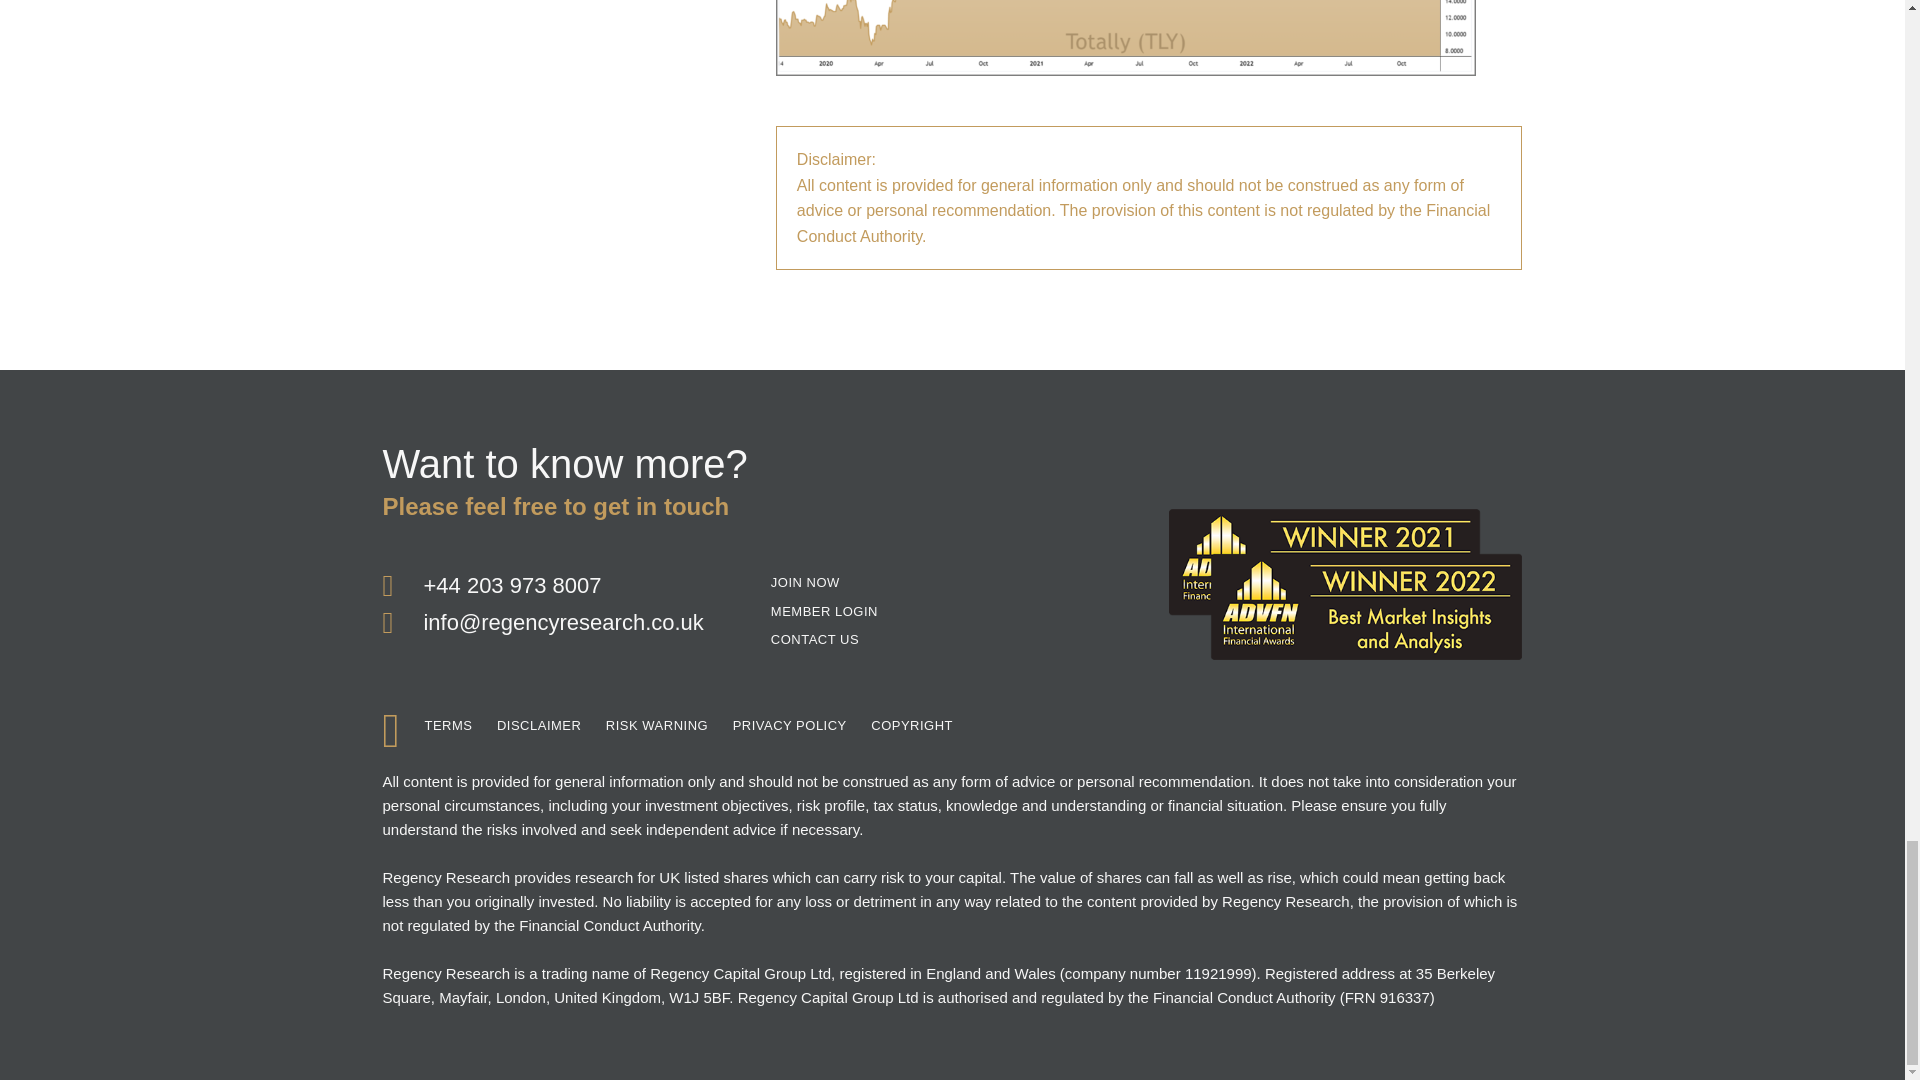  What do you see at coordinates (448, 726) in the screenshot?
I see `TERMS` at bounding box center [448, 726].